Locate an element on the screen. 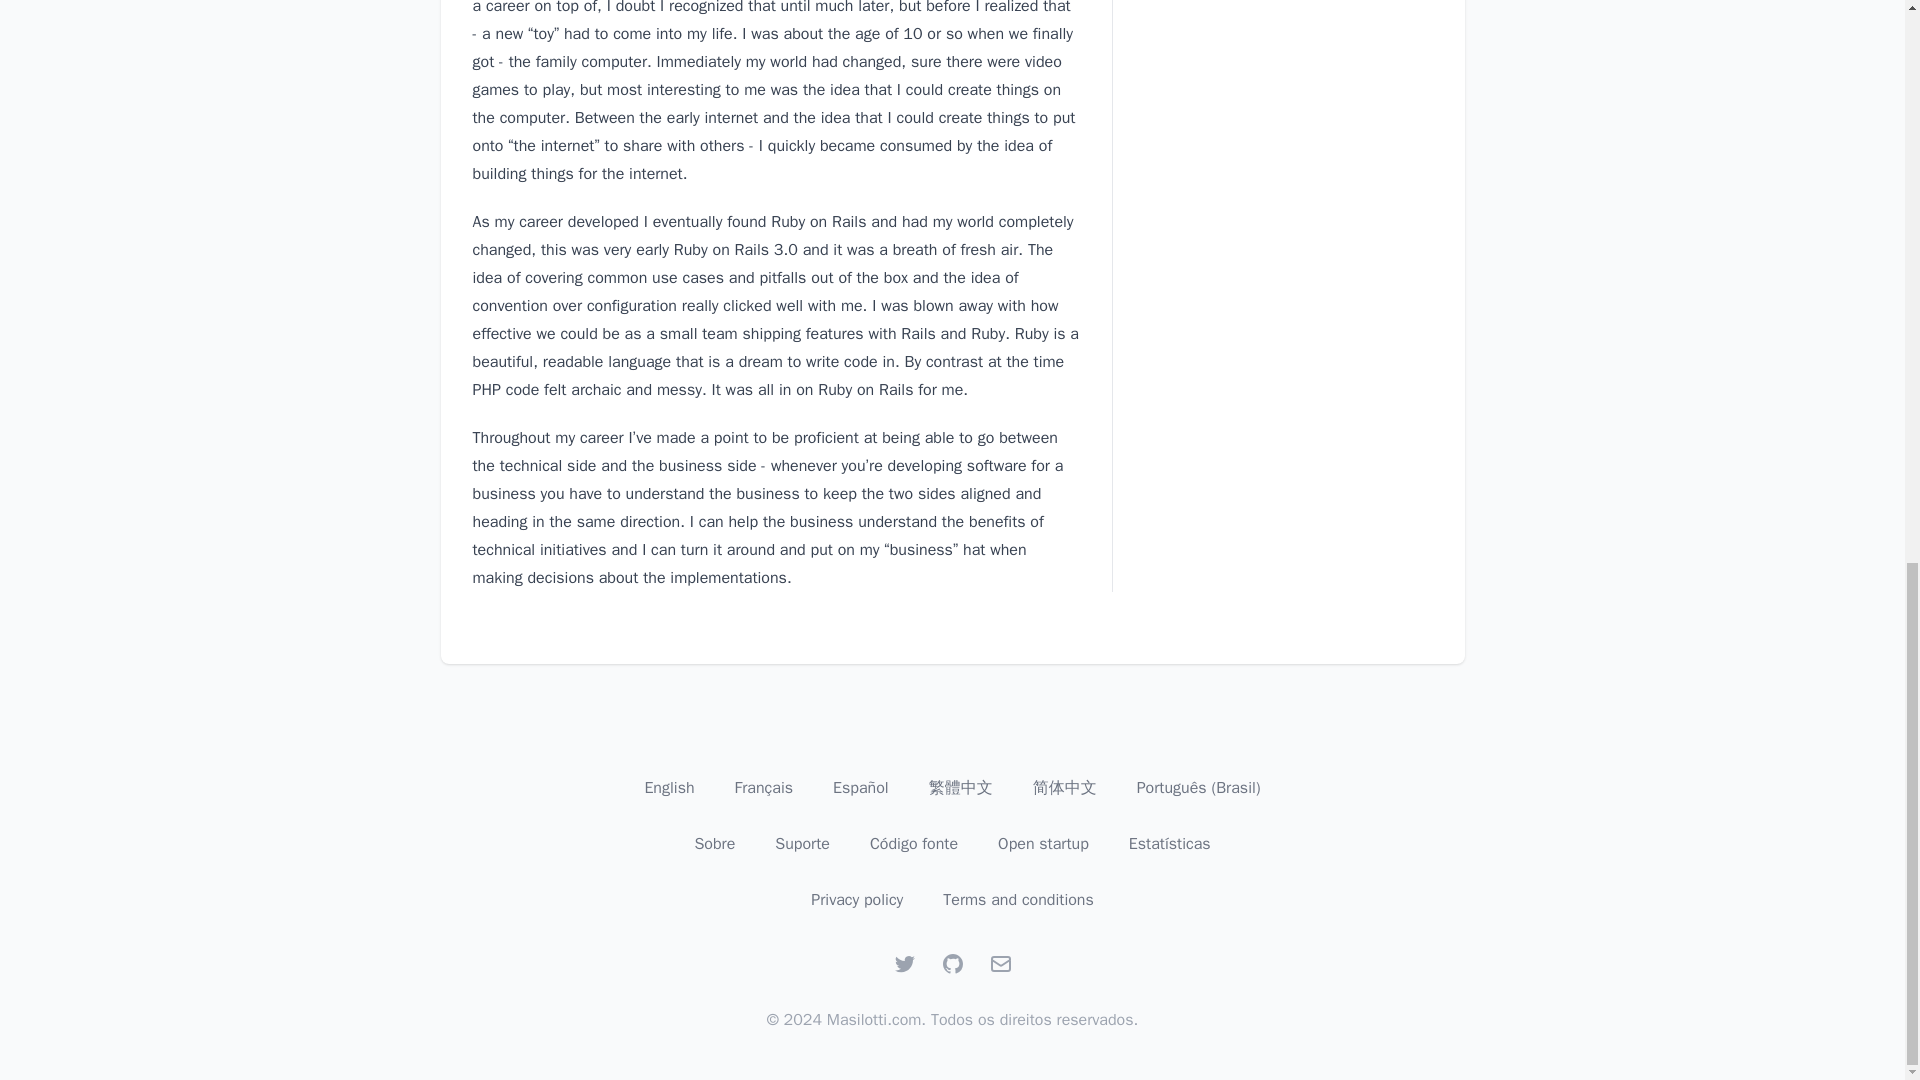 The image size is (1920, 1080). English is located at coordinates (668, 788).